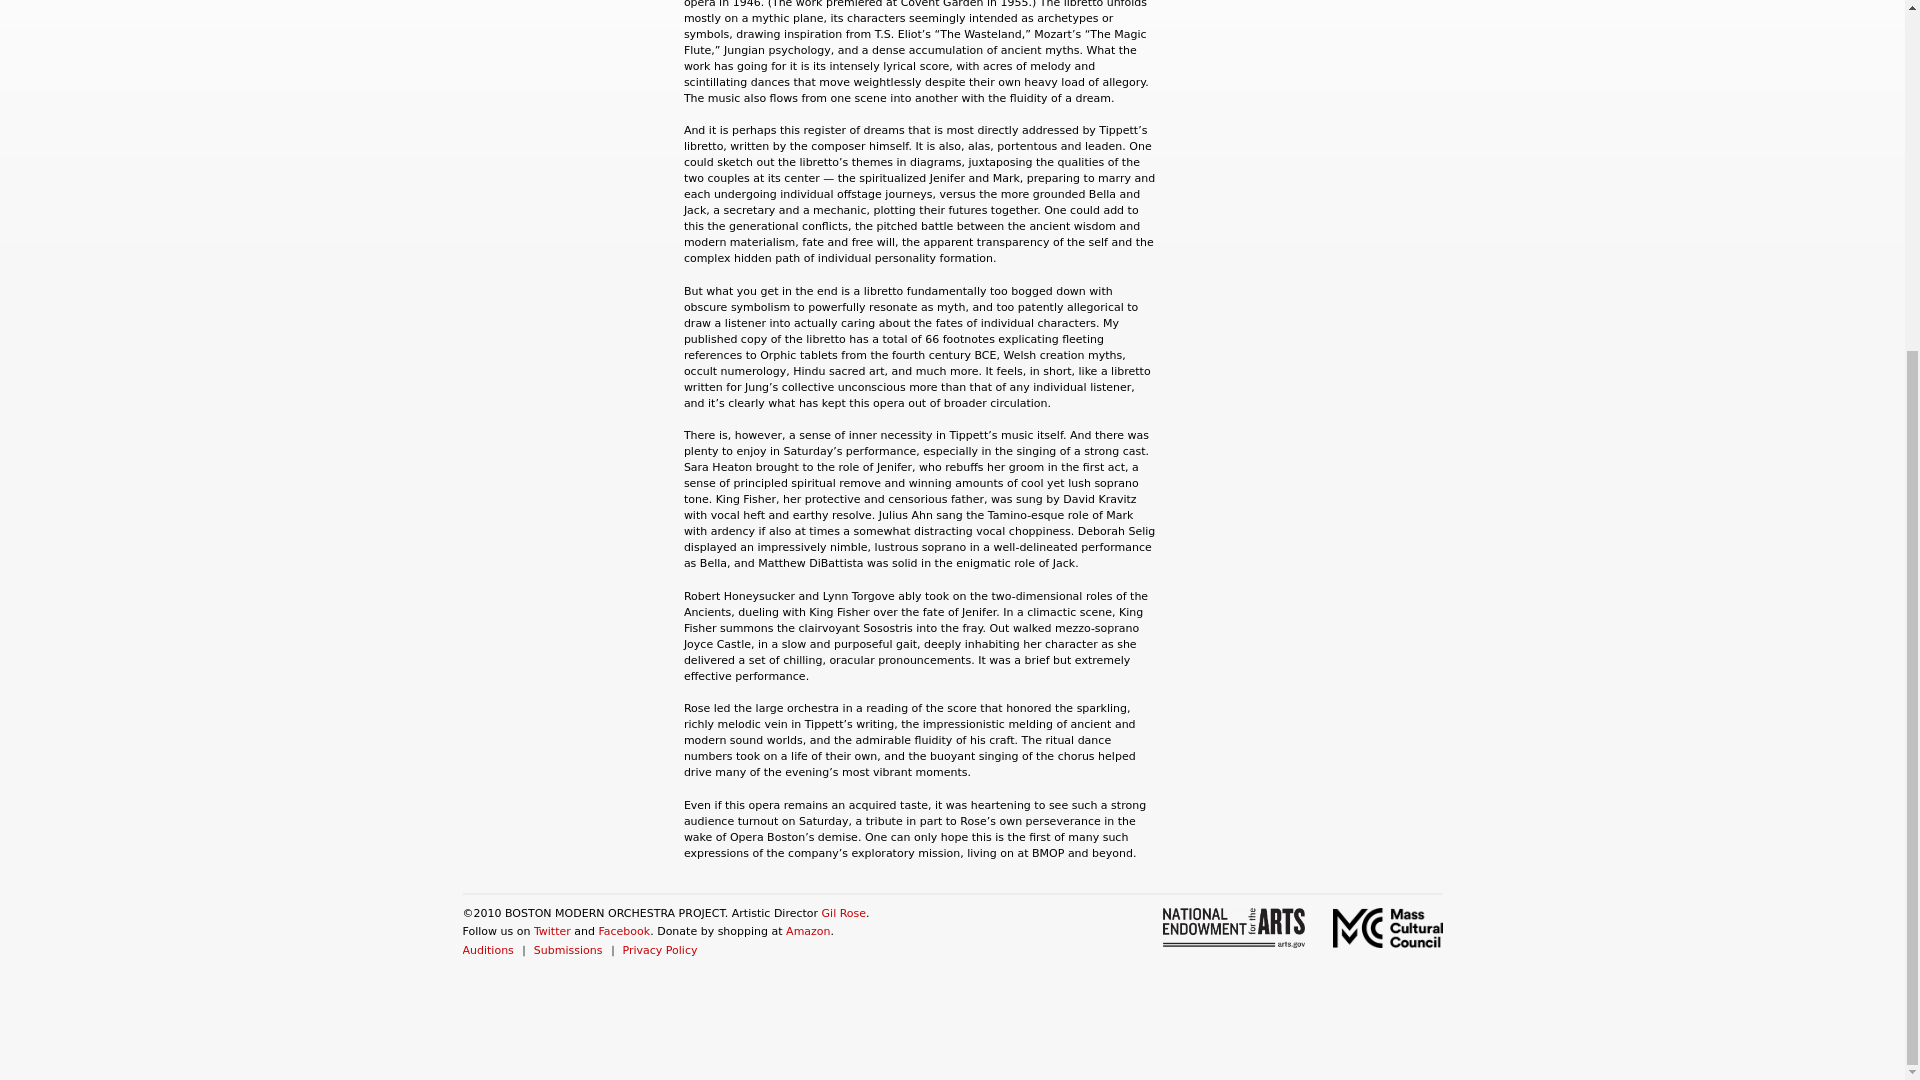 The width and height of the screenshot is (1920, 1080). What do you see at coordinates (552, 931) in the screenshot?
I see `Twitter` at bounding box center [552, 931].